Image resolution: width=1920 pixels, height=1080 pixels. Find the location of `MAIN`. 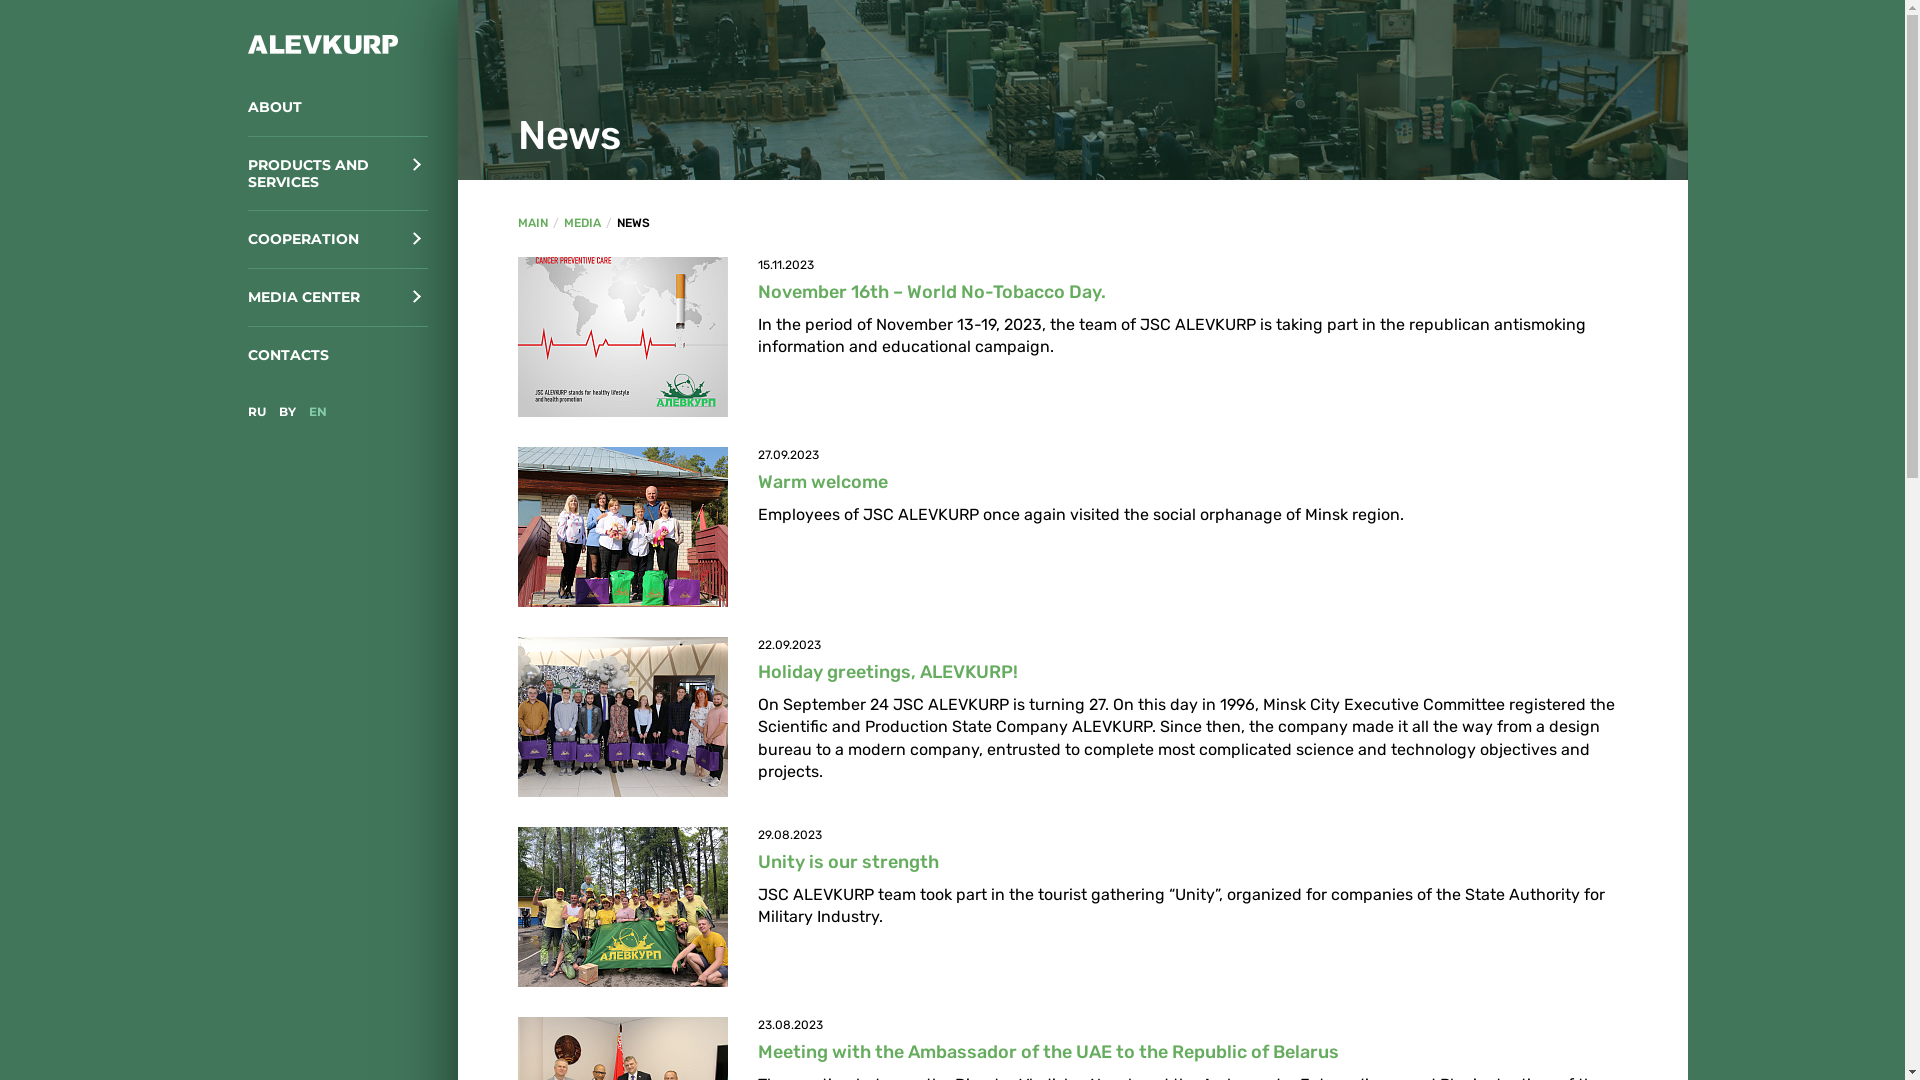

MAIN is located at coordinates (533, 223).